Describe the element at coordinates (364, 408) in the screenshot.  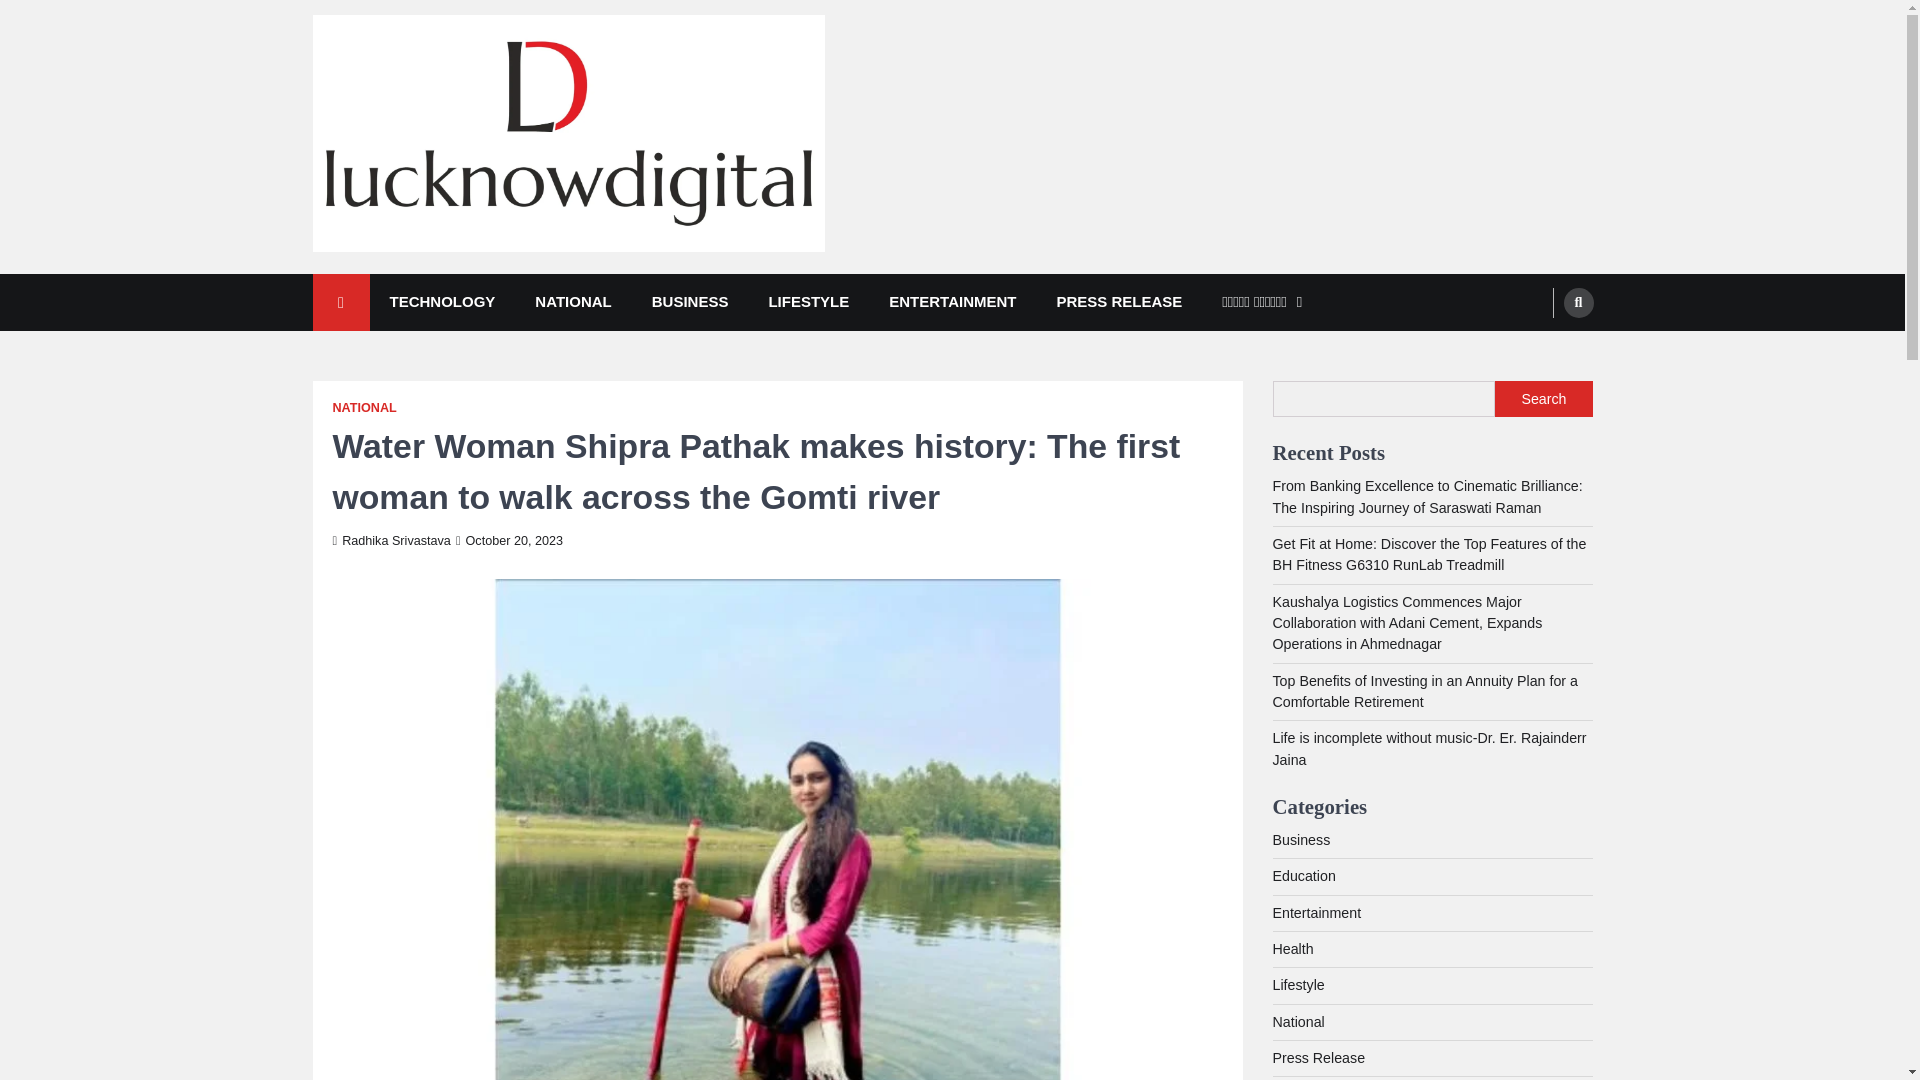
I see `NATIONAL` at that location.